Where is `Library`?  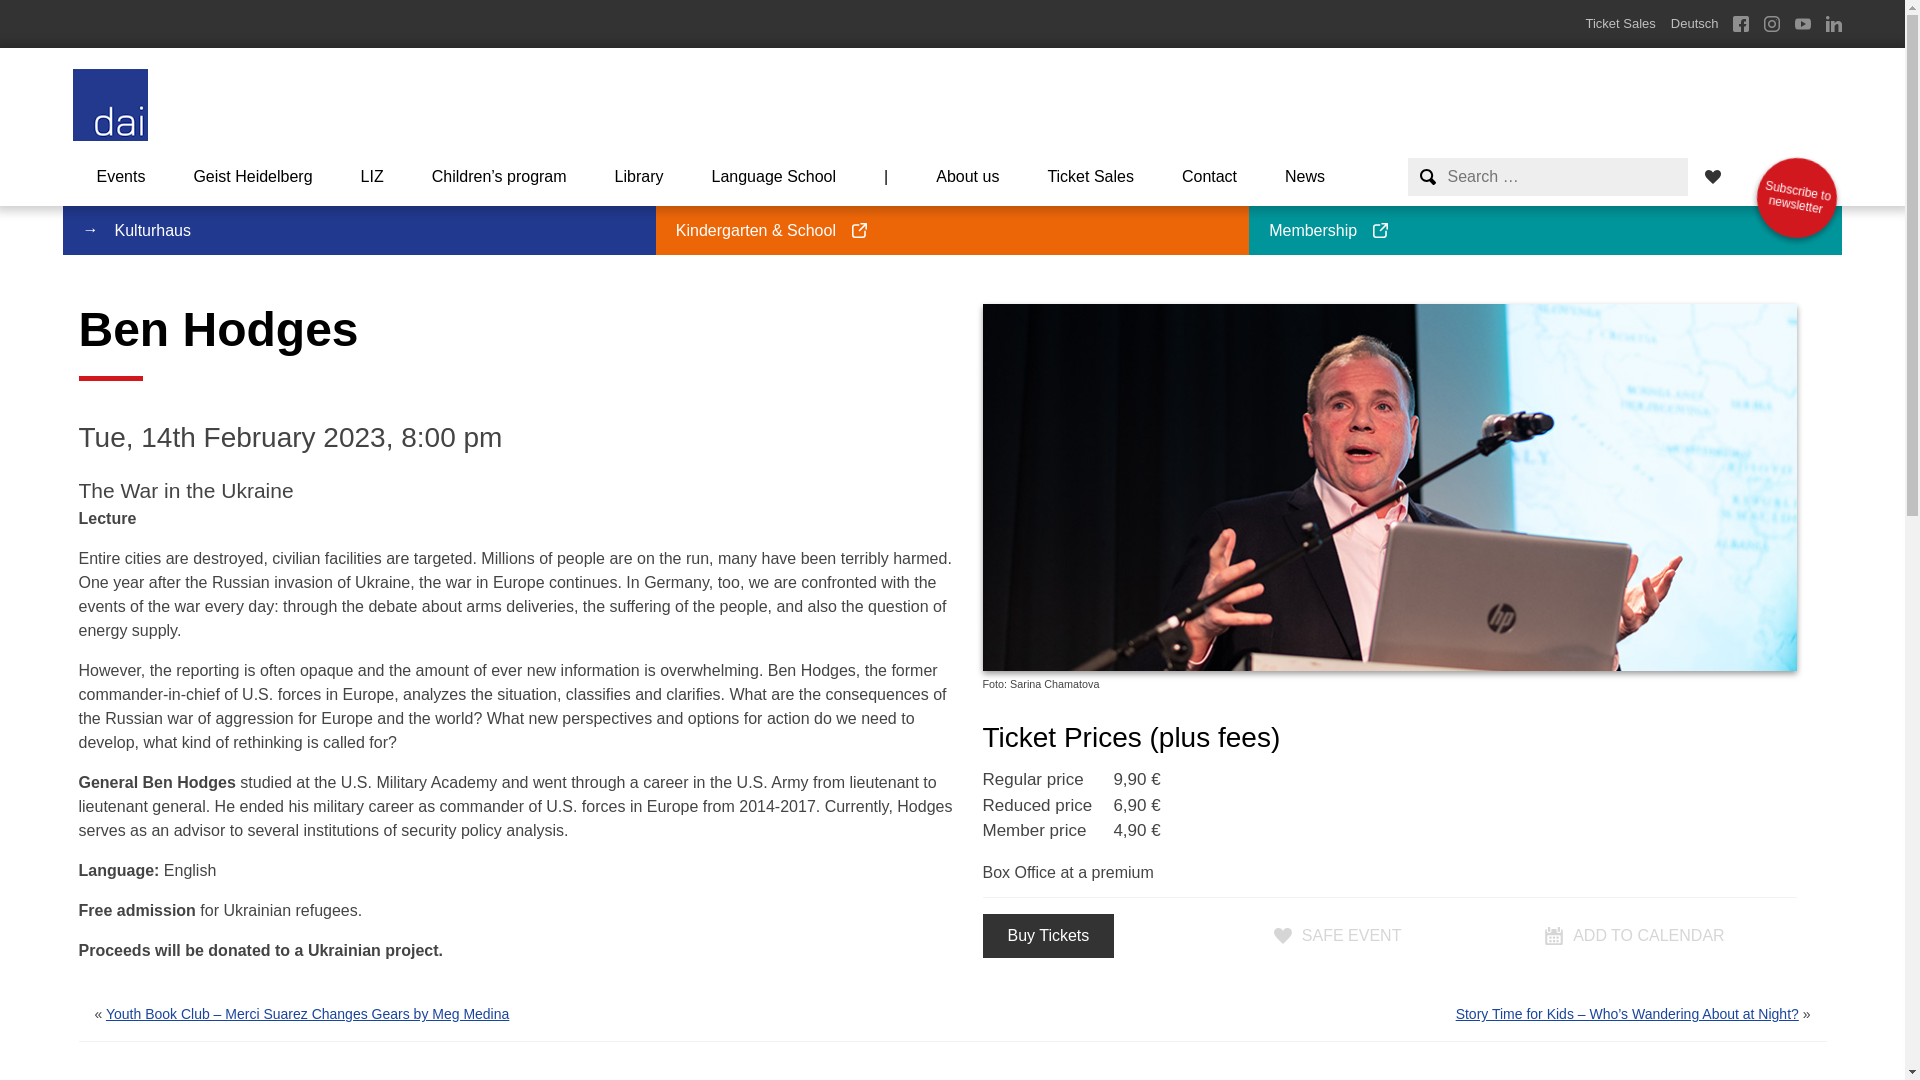
Library is located at coordinates (639, 176).